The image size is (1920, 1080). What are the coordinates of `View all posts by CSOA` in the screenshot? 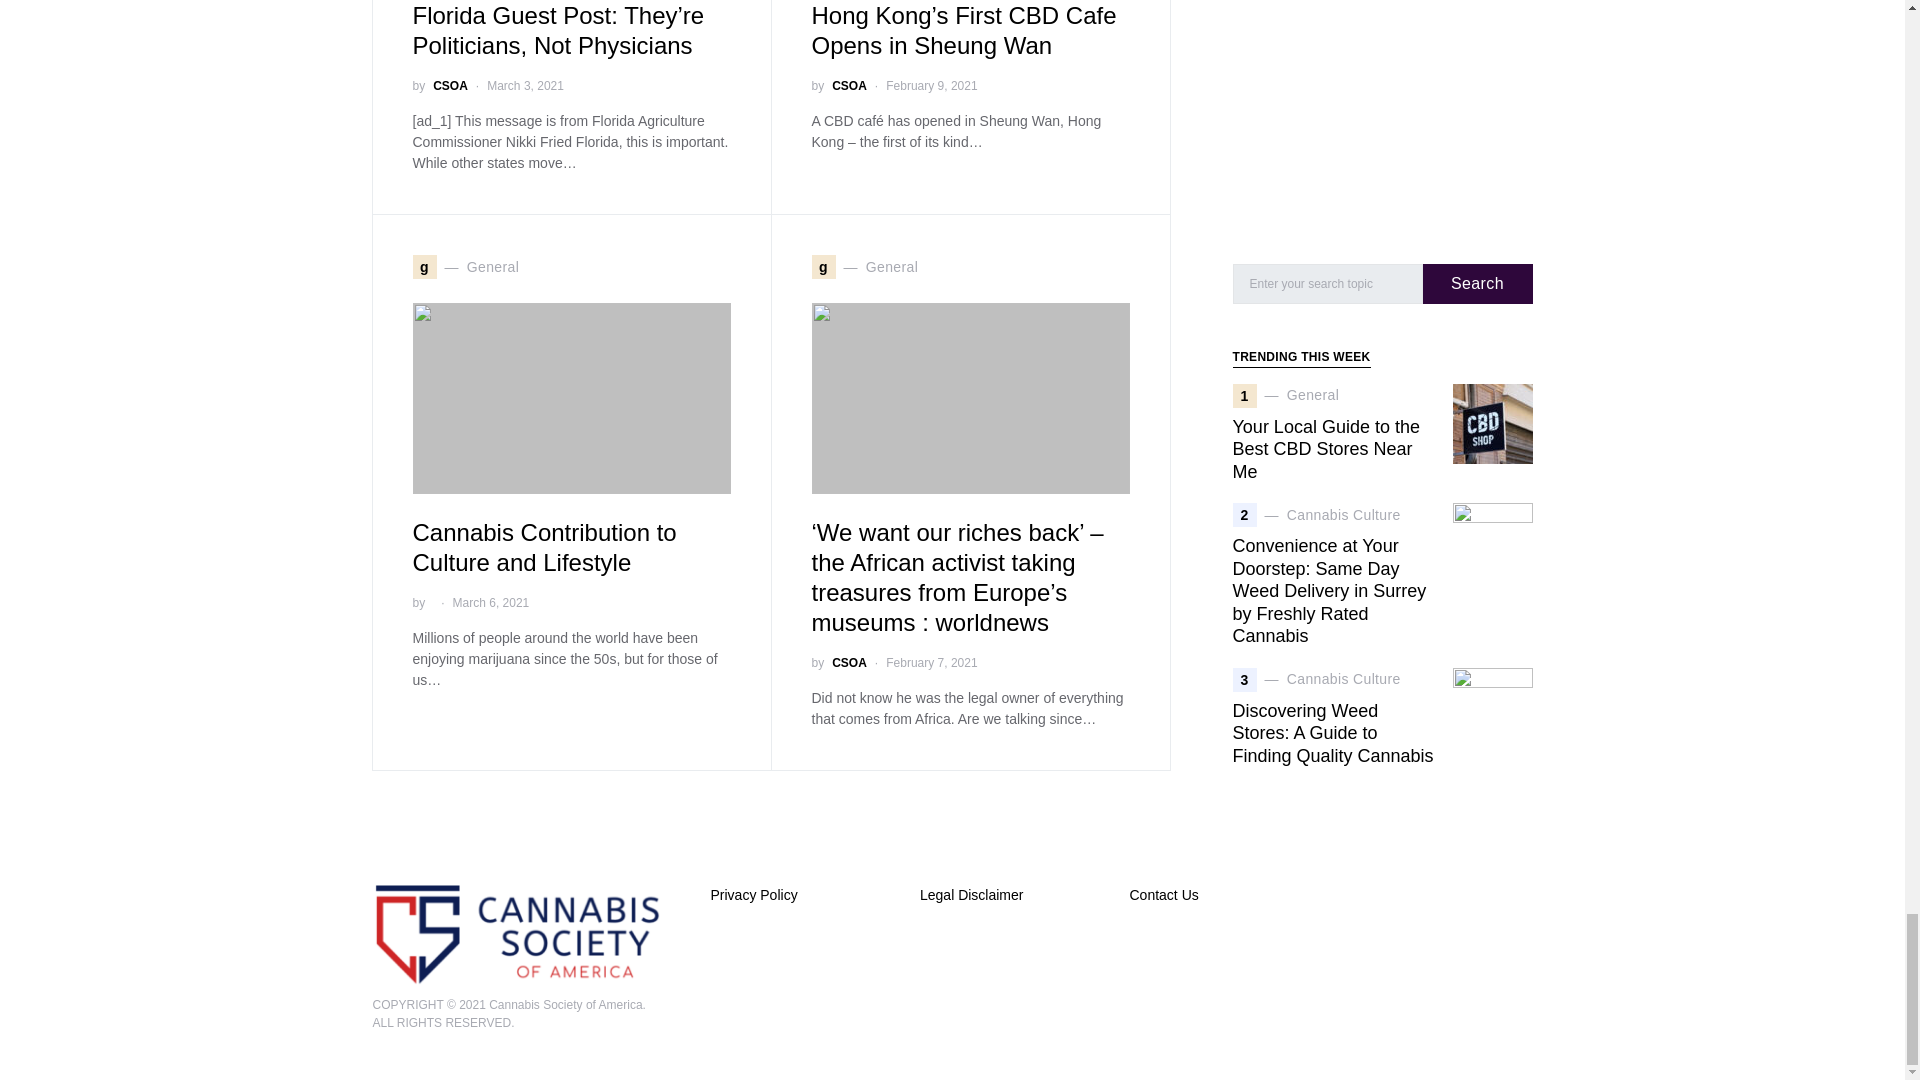 It's located at (450, 86).